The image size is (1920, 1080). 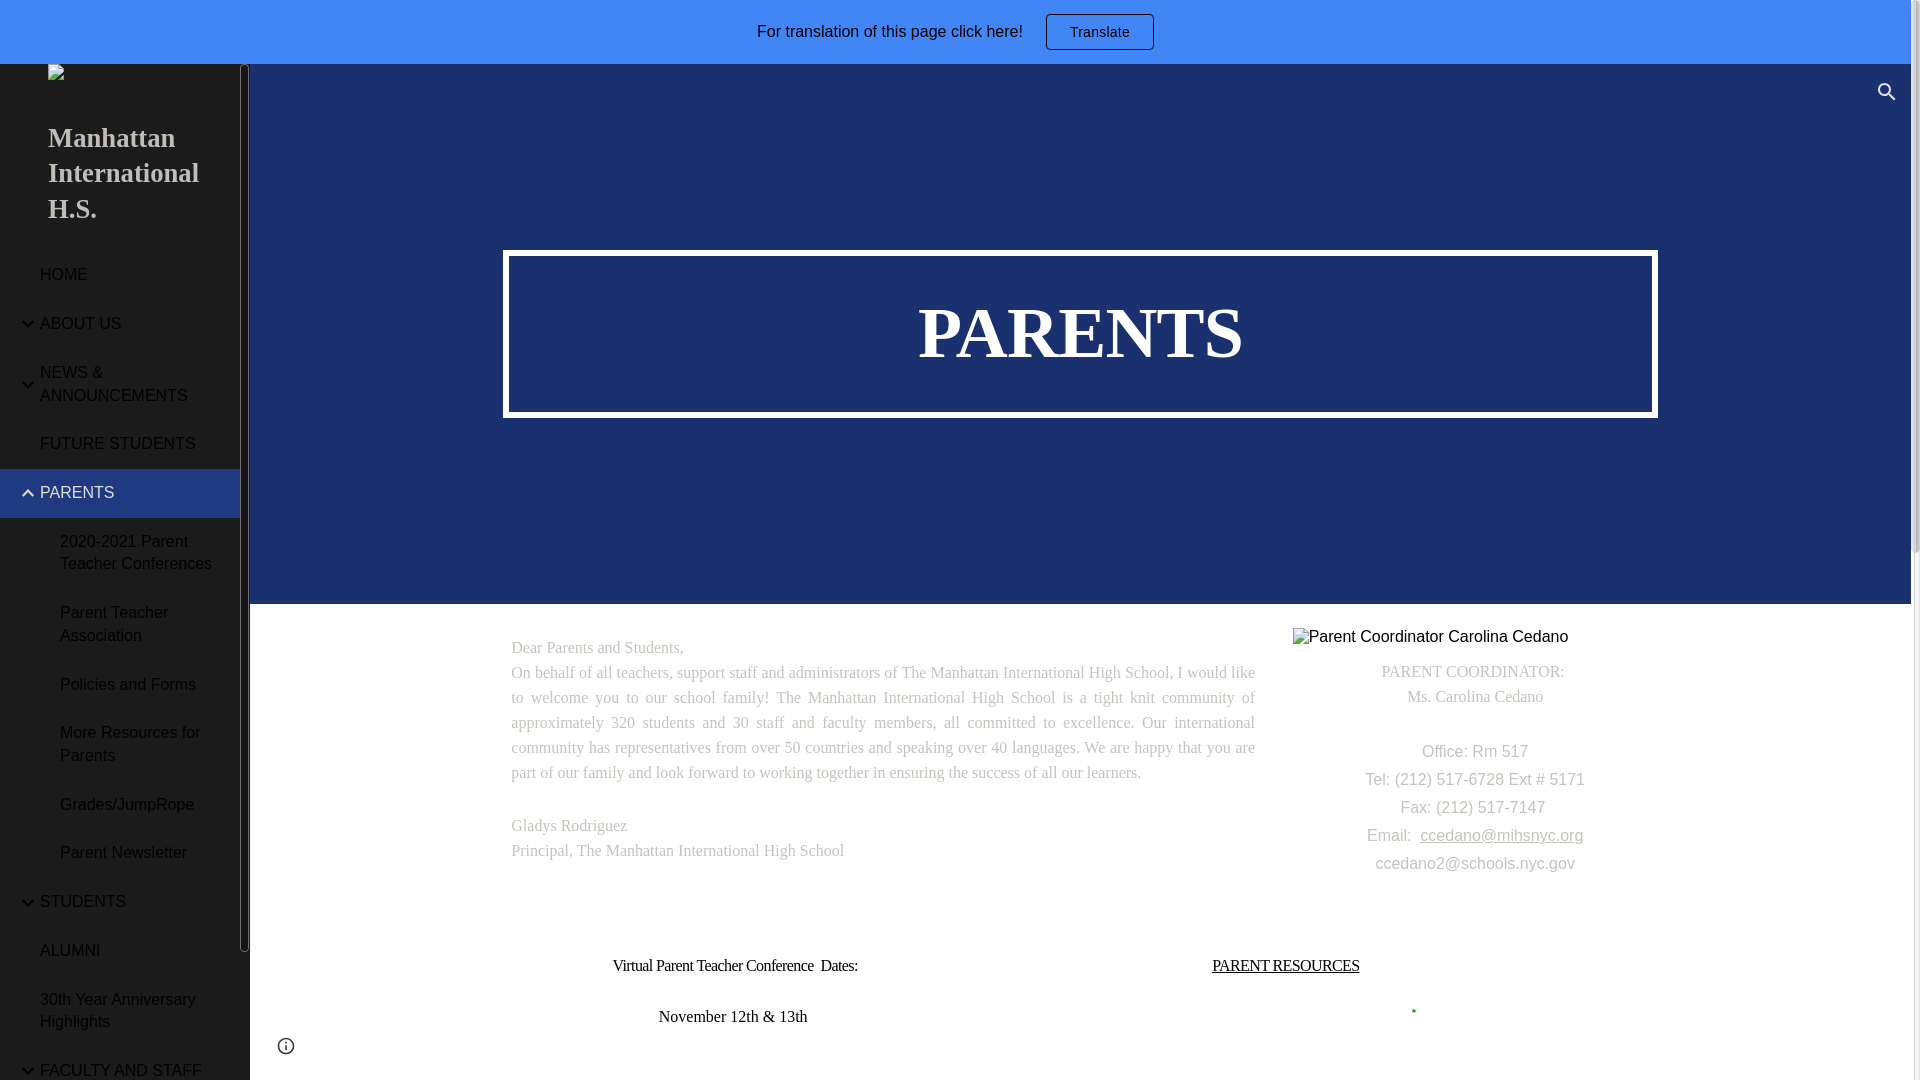 What do you see at coordinates (1426, 1072) in the screenshot?
I see `Custom embed` at bounding box center [1426, 1072].